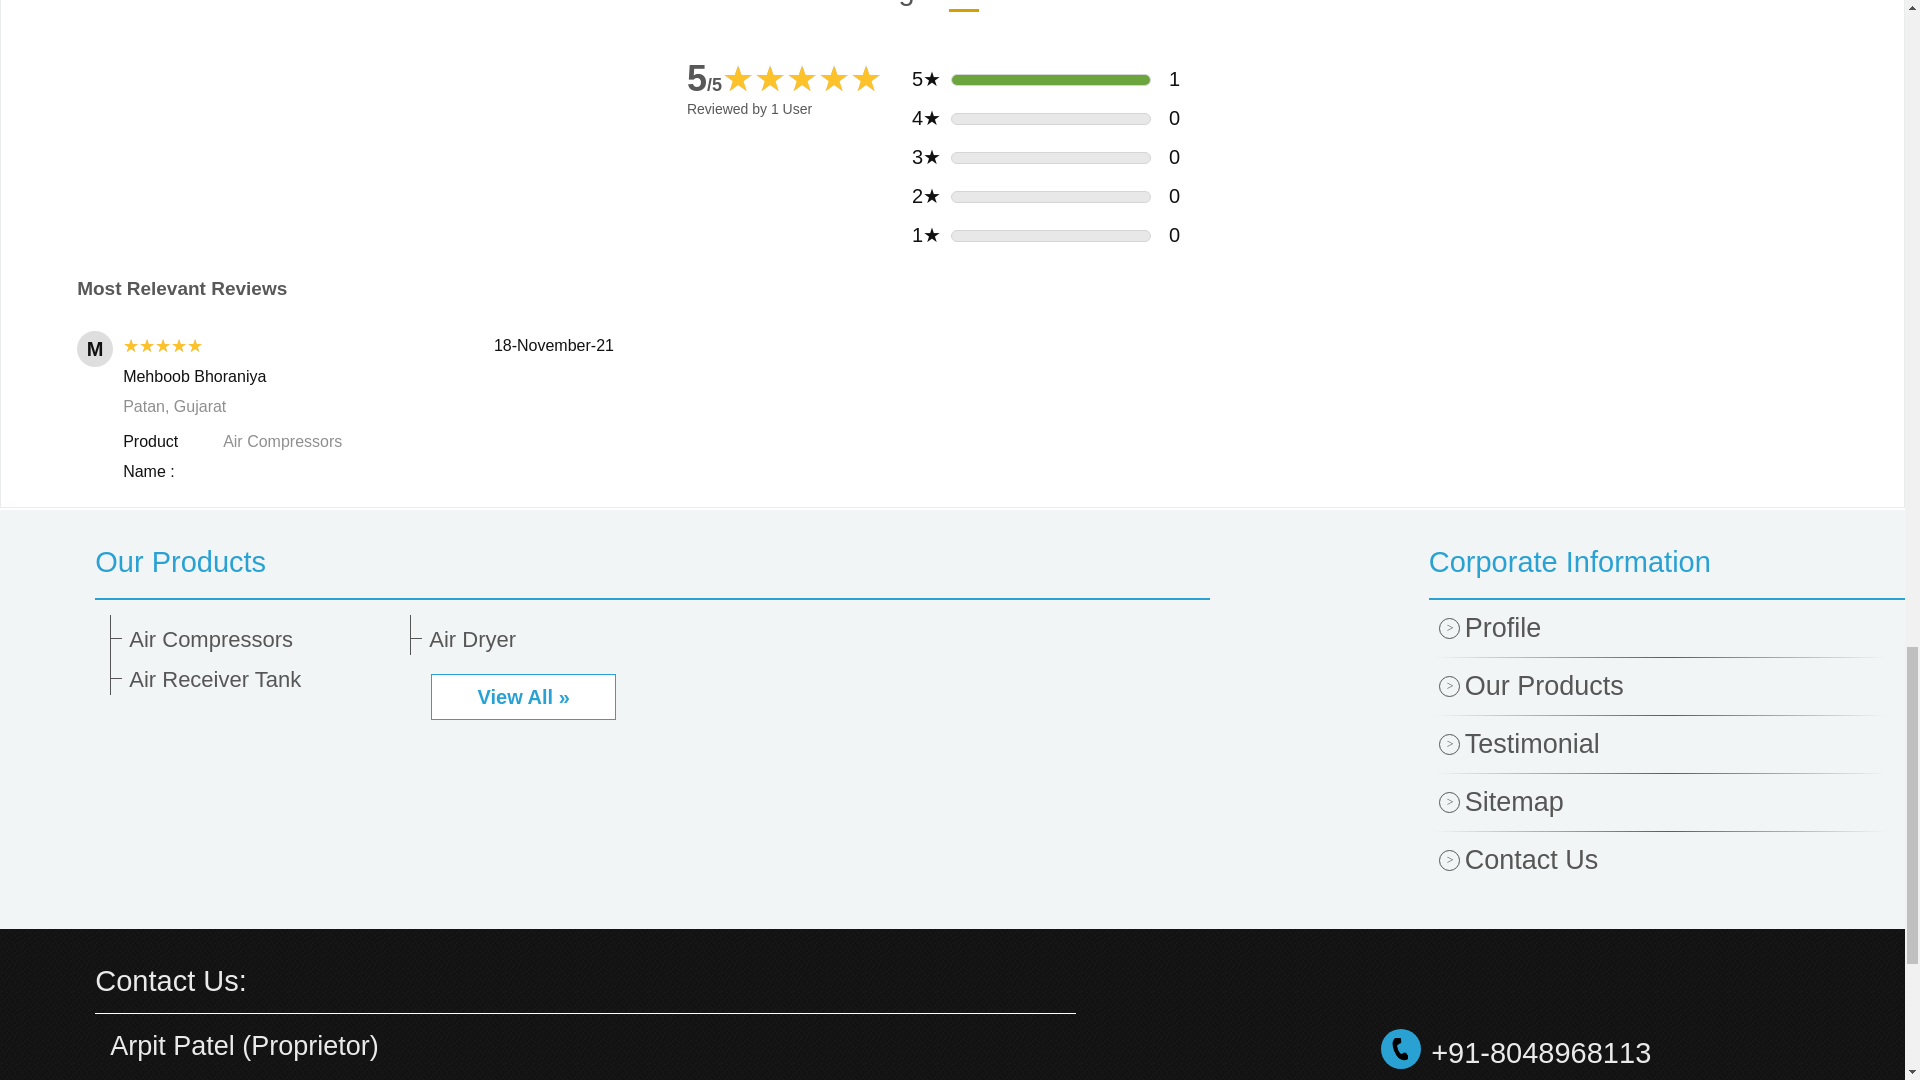  I want to click on Air Receiver Tank, so click(262, 680).